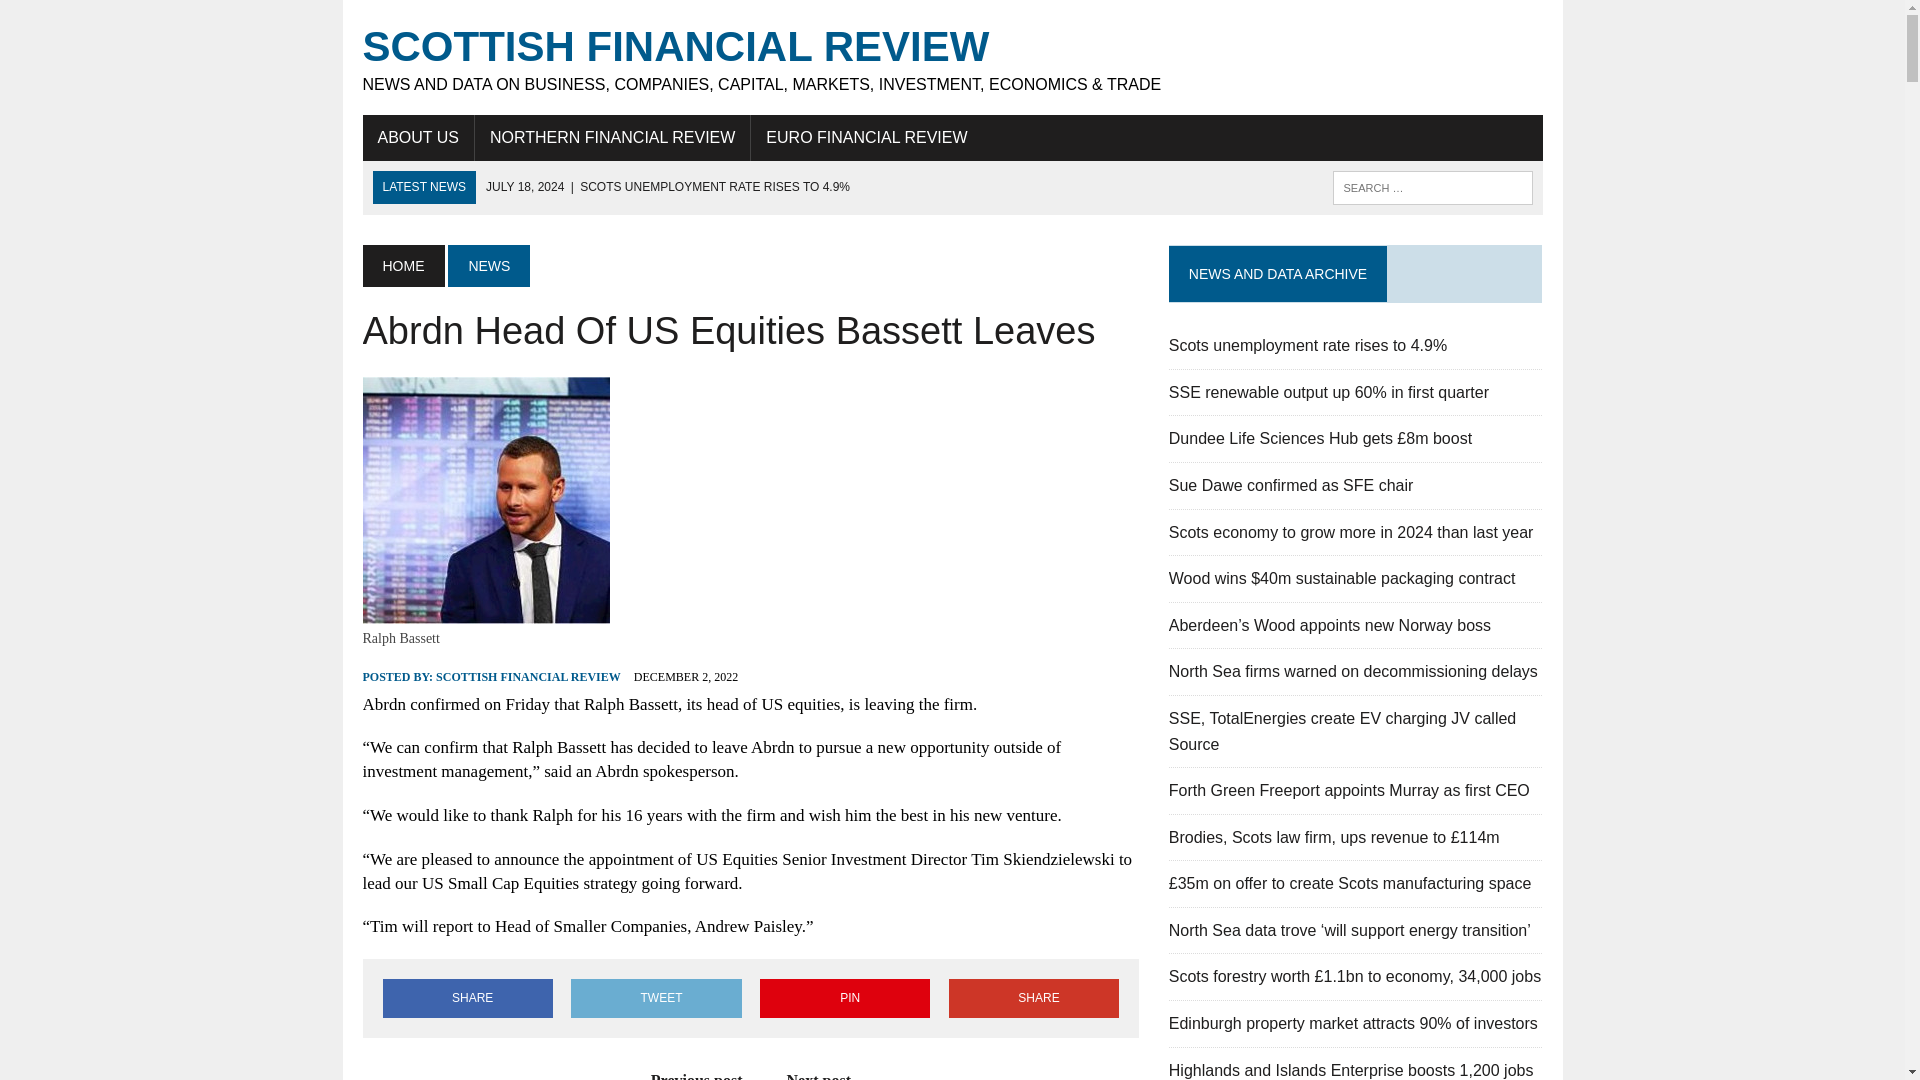 The height and width of the screenshot is (1080, 1920). I want to click on SSE, TotalEnergies create EV charging JV called Source, so click(1342, 730).